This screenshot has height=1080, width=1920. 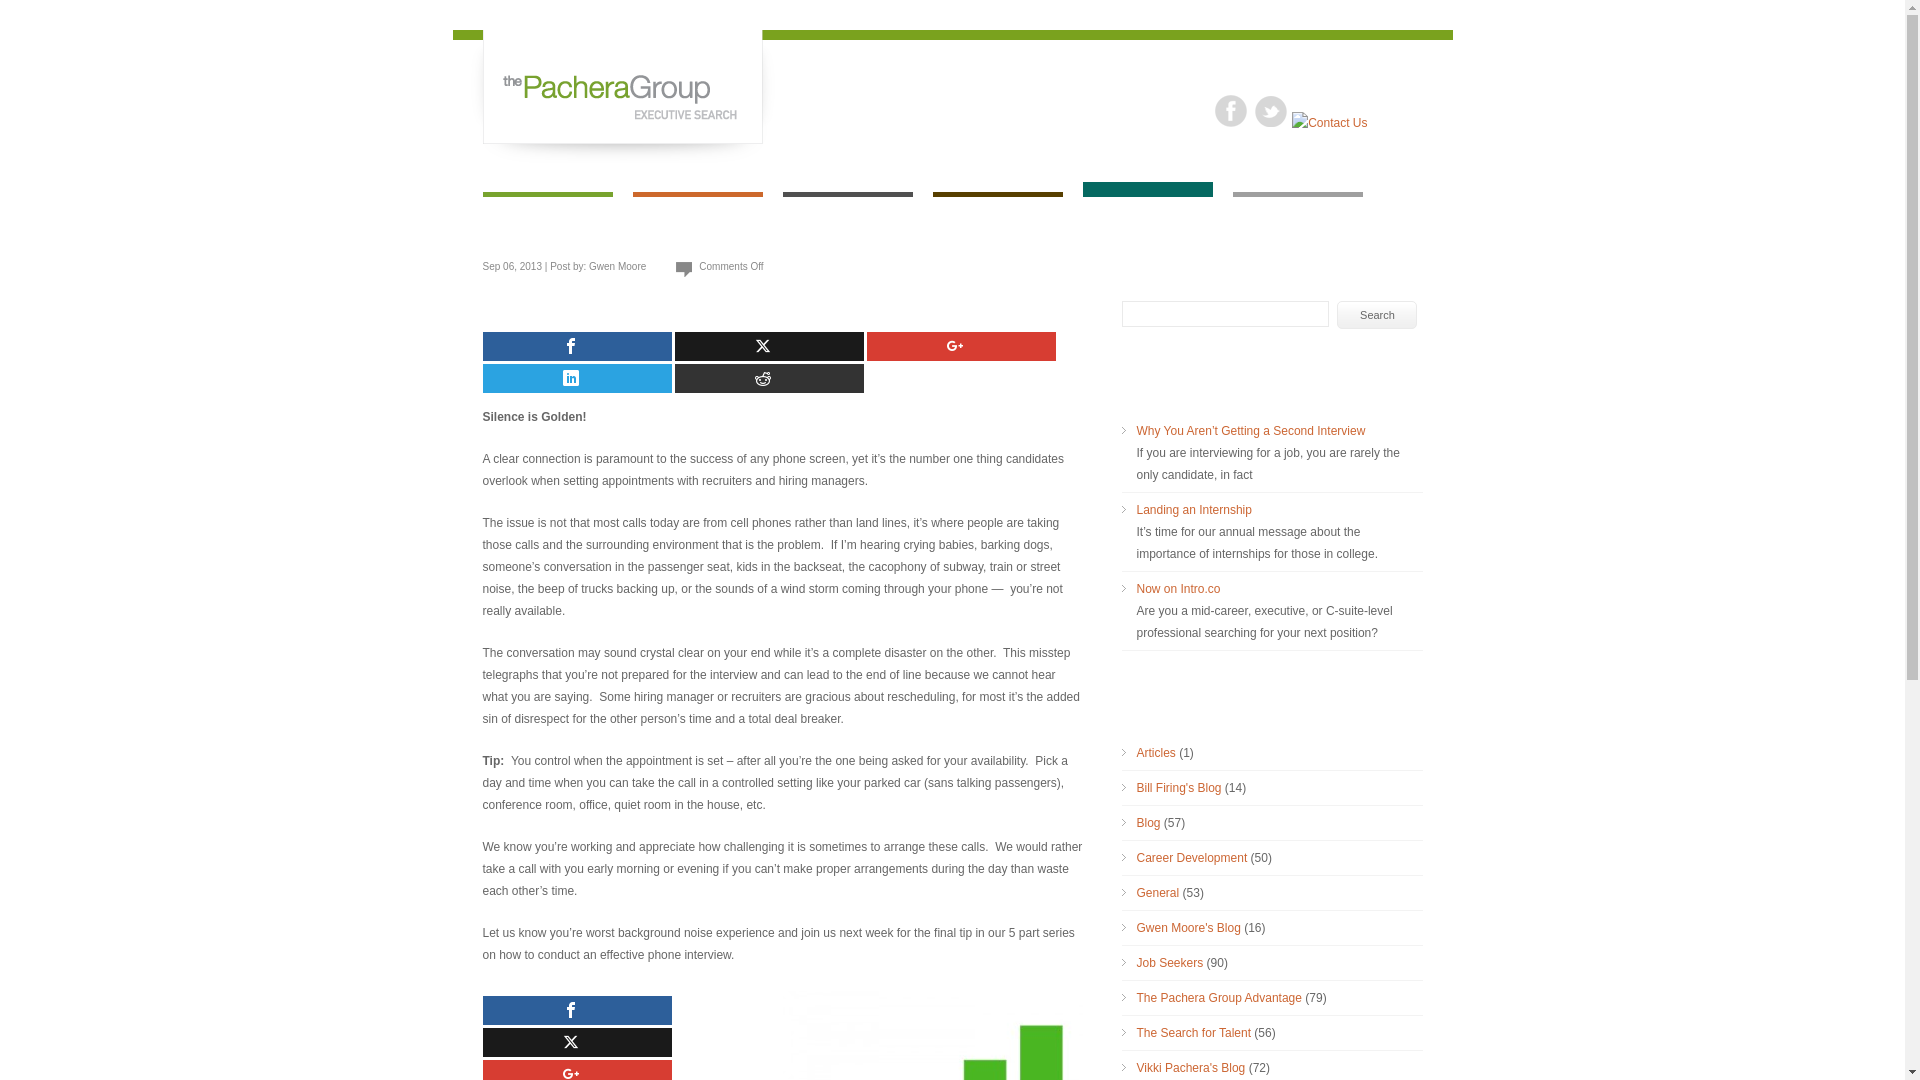 I want to click on Linkedin, so click(x=576, y=378).